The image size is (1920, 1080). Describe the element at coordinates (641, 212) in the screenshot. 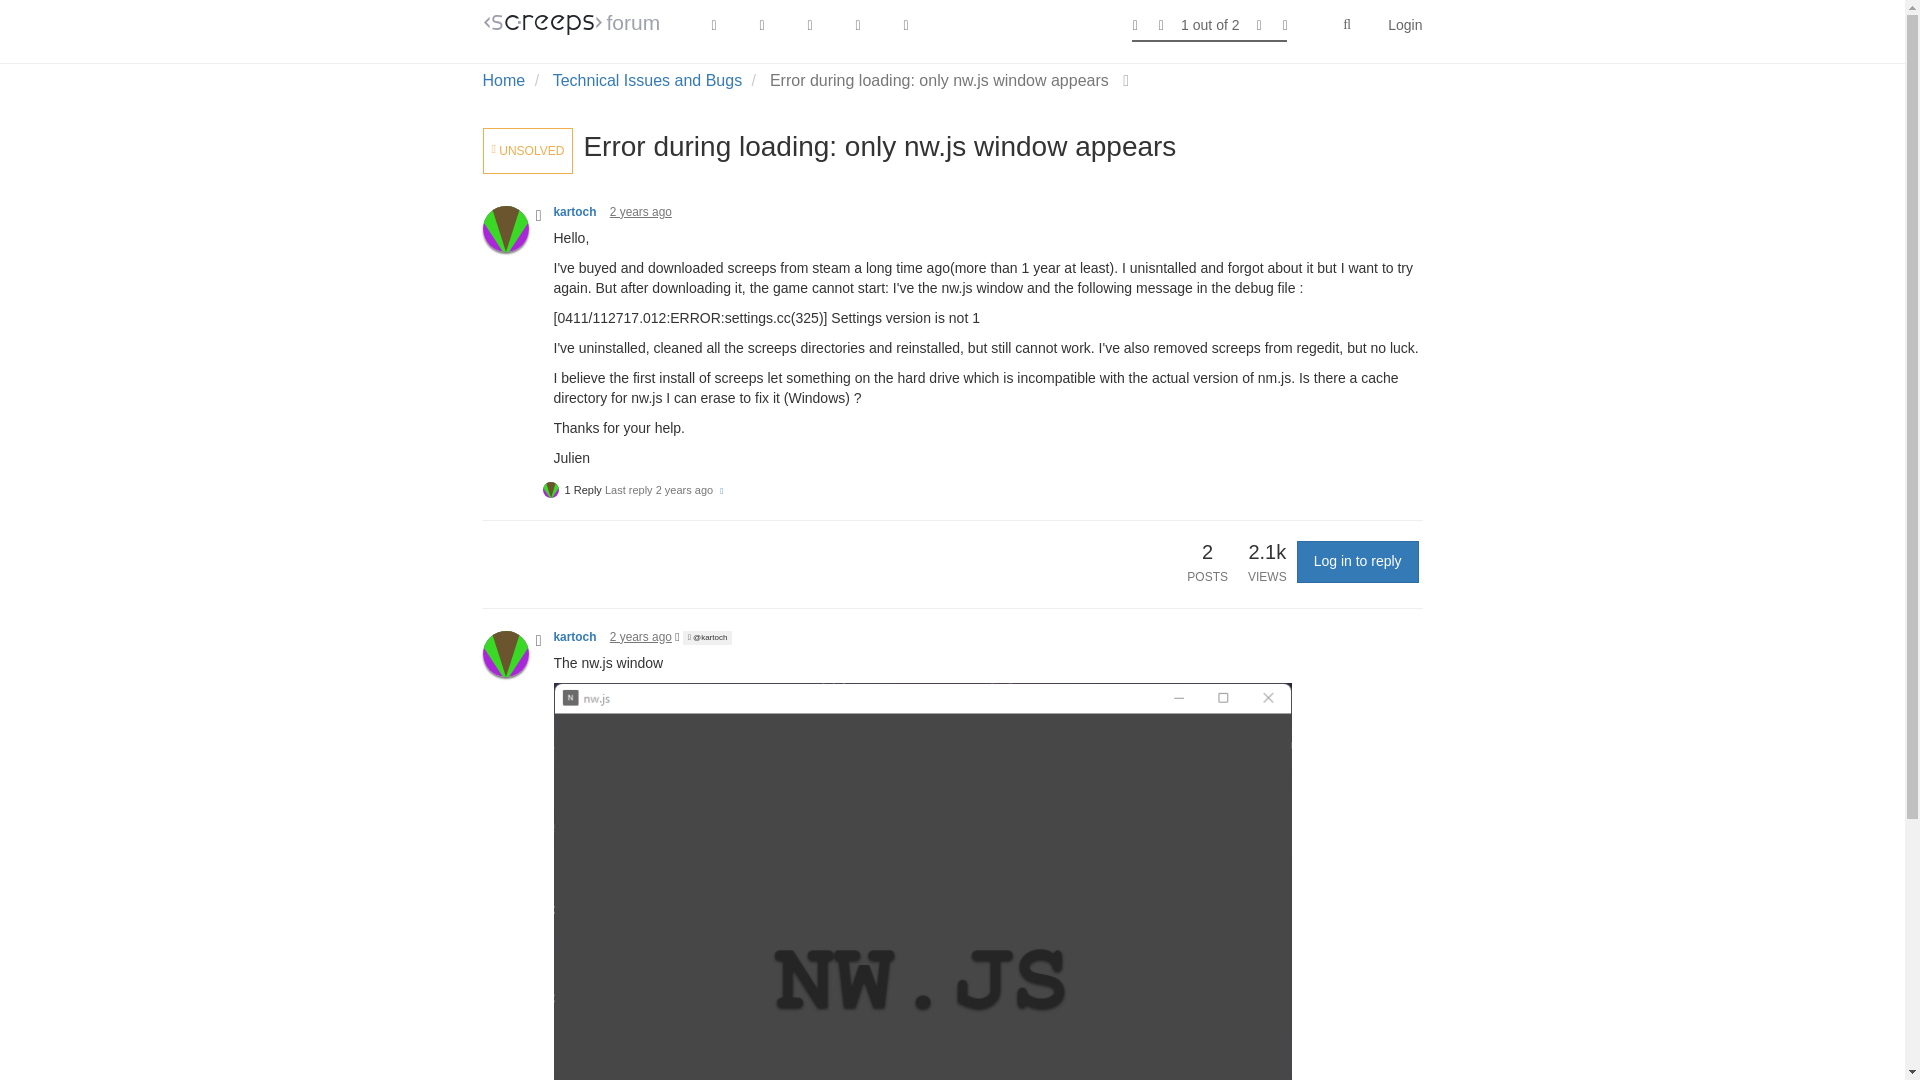

I see `2 years ago` at that location.